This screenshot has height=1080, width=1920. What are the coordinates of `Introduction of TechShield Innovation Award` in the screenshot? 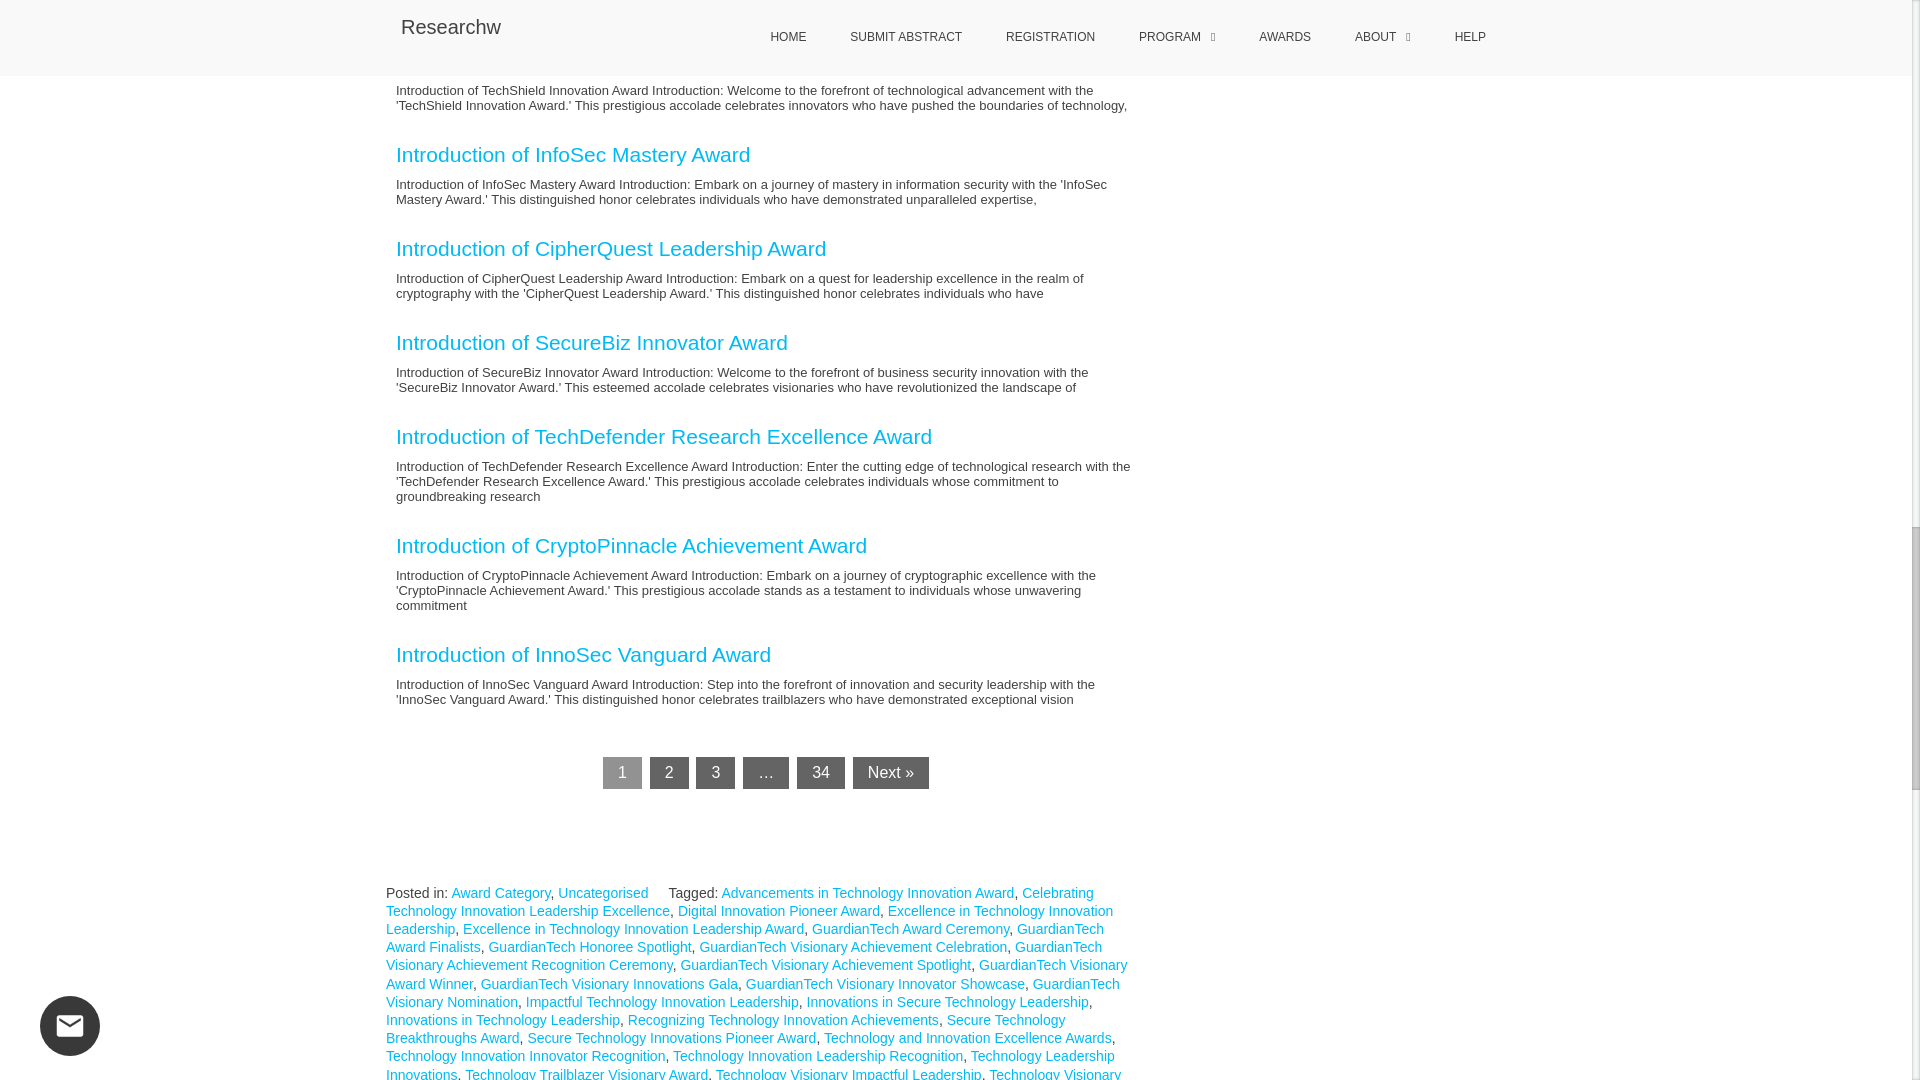 It's located at (600, 60).